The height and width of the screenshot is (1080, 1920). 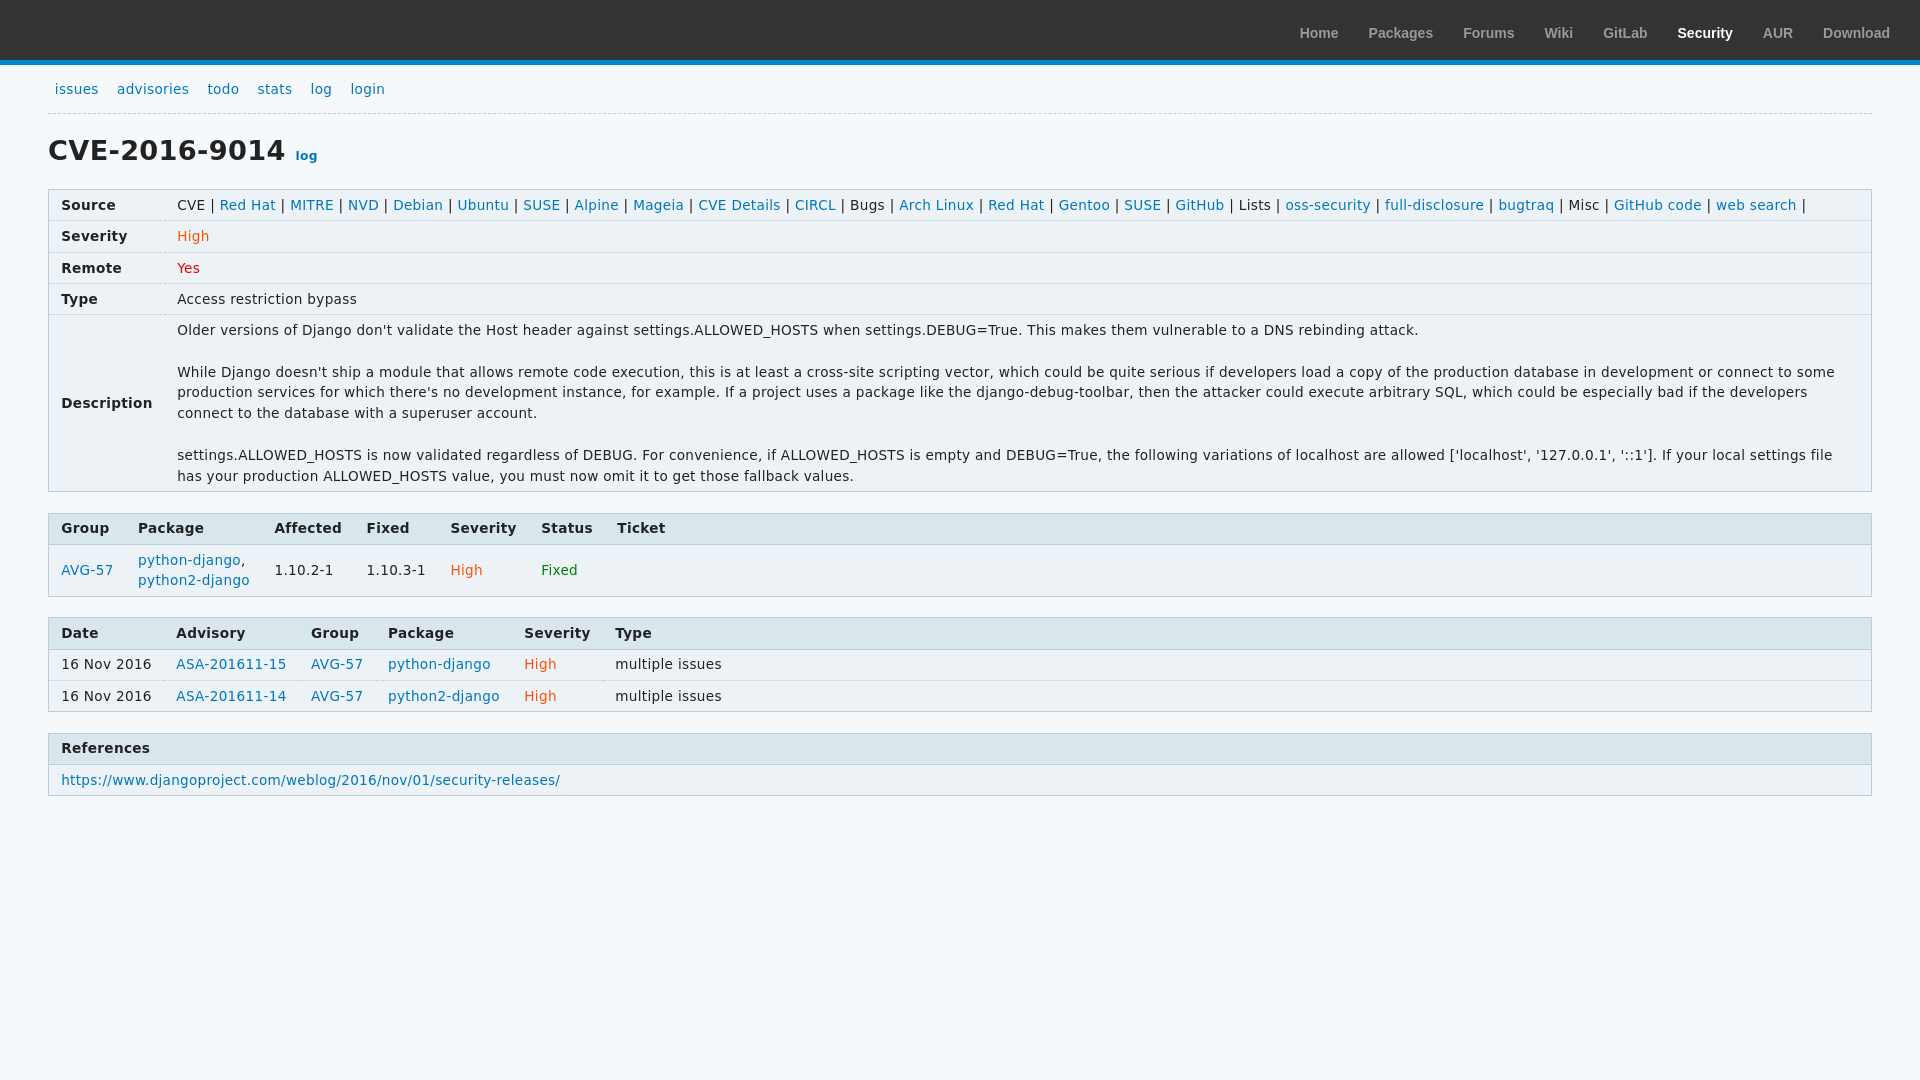 I want to click on todo, so click(x=222, y=89).